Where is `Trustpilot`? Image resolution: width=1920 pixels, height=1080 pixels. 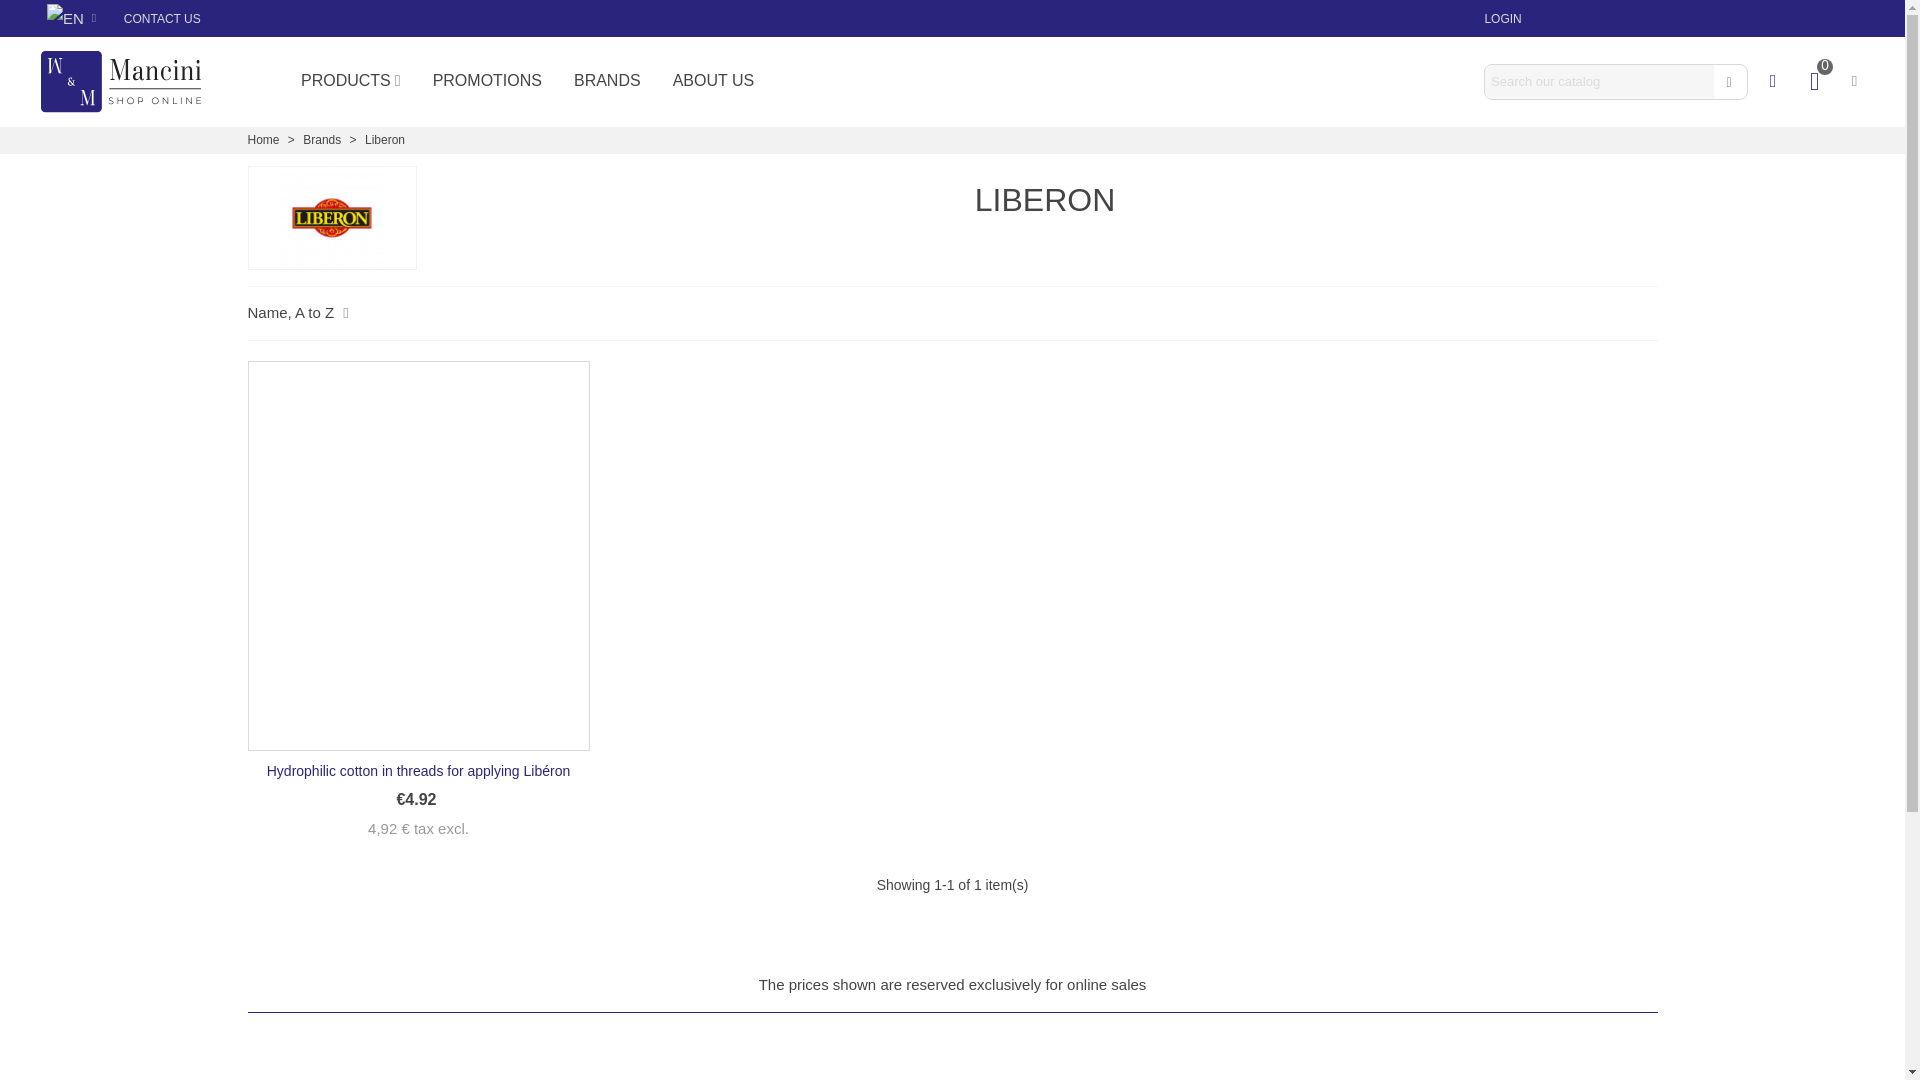
Trustpilot is located at coordinates (1442, 16).